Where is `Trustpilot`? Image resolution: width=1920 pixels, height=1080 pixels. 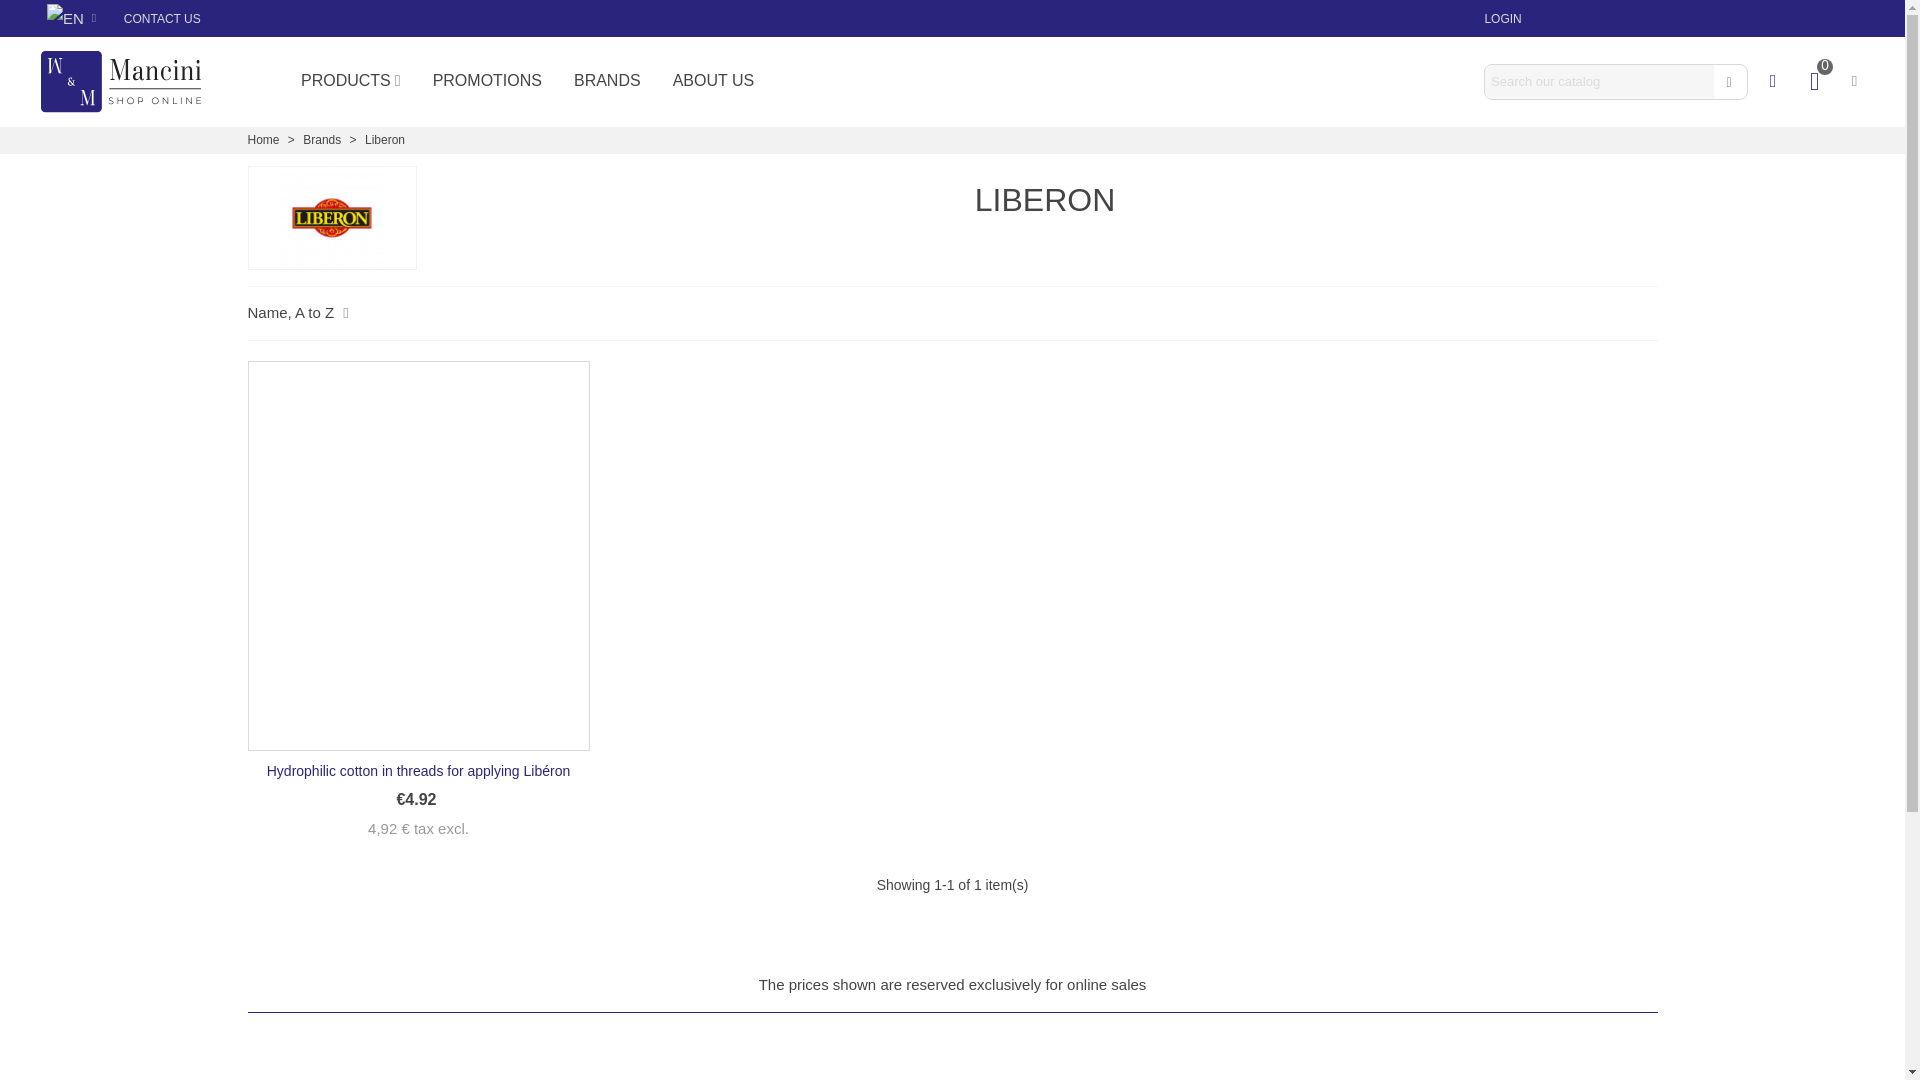
Trustpilot is located at coordinates (1442, 16).